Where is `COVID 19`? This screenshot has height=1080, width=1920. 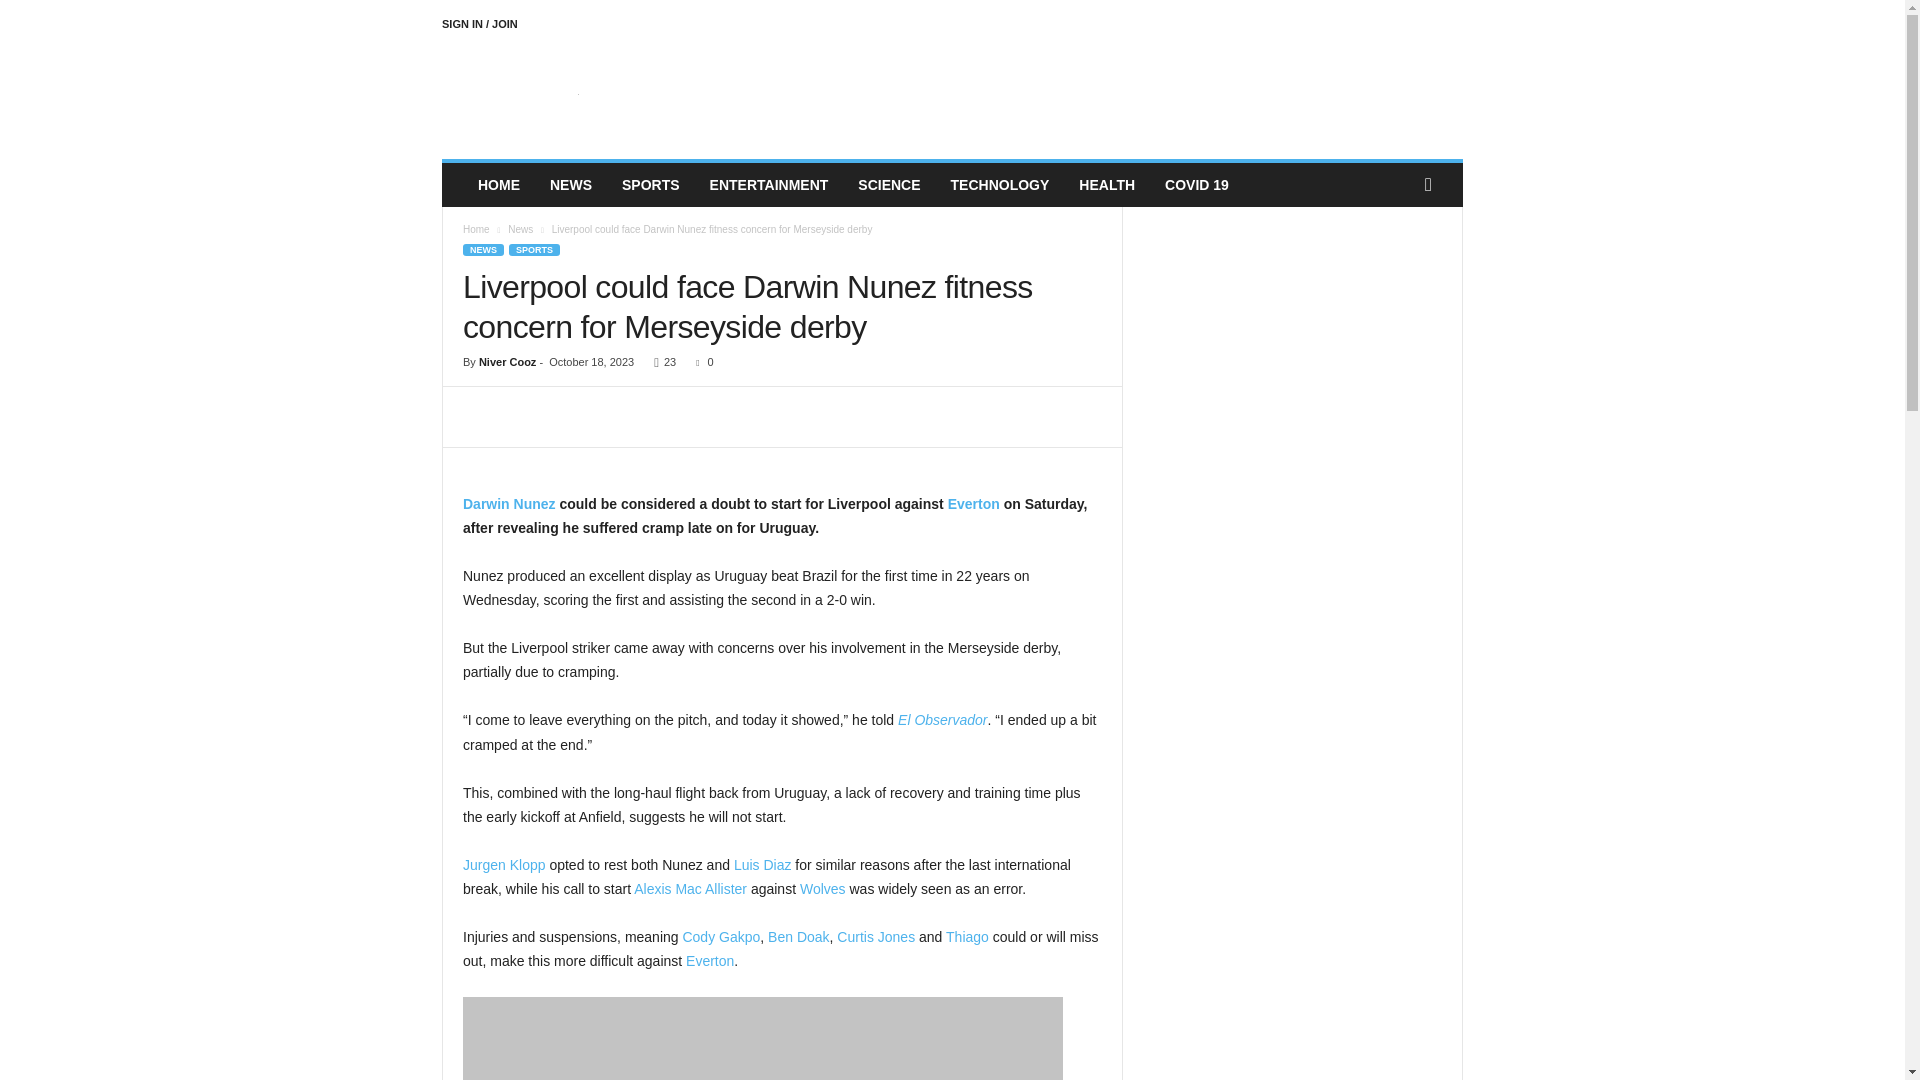
COVID 19 is located at coordinates (1197, 185).